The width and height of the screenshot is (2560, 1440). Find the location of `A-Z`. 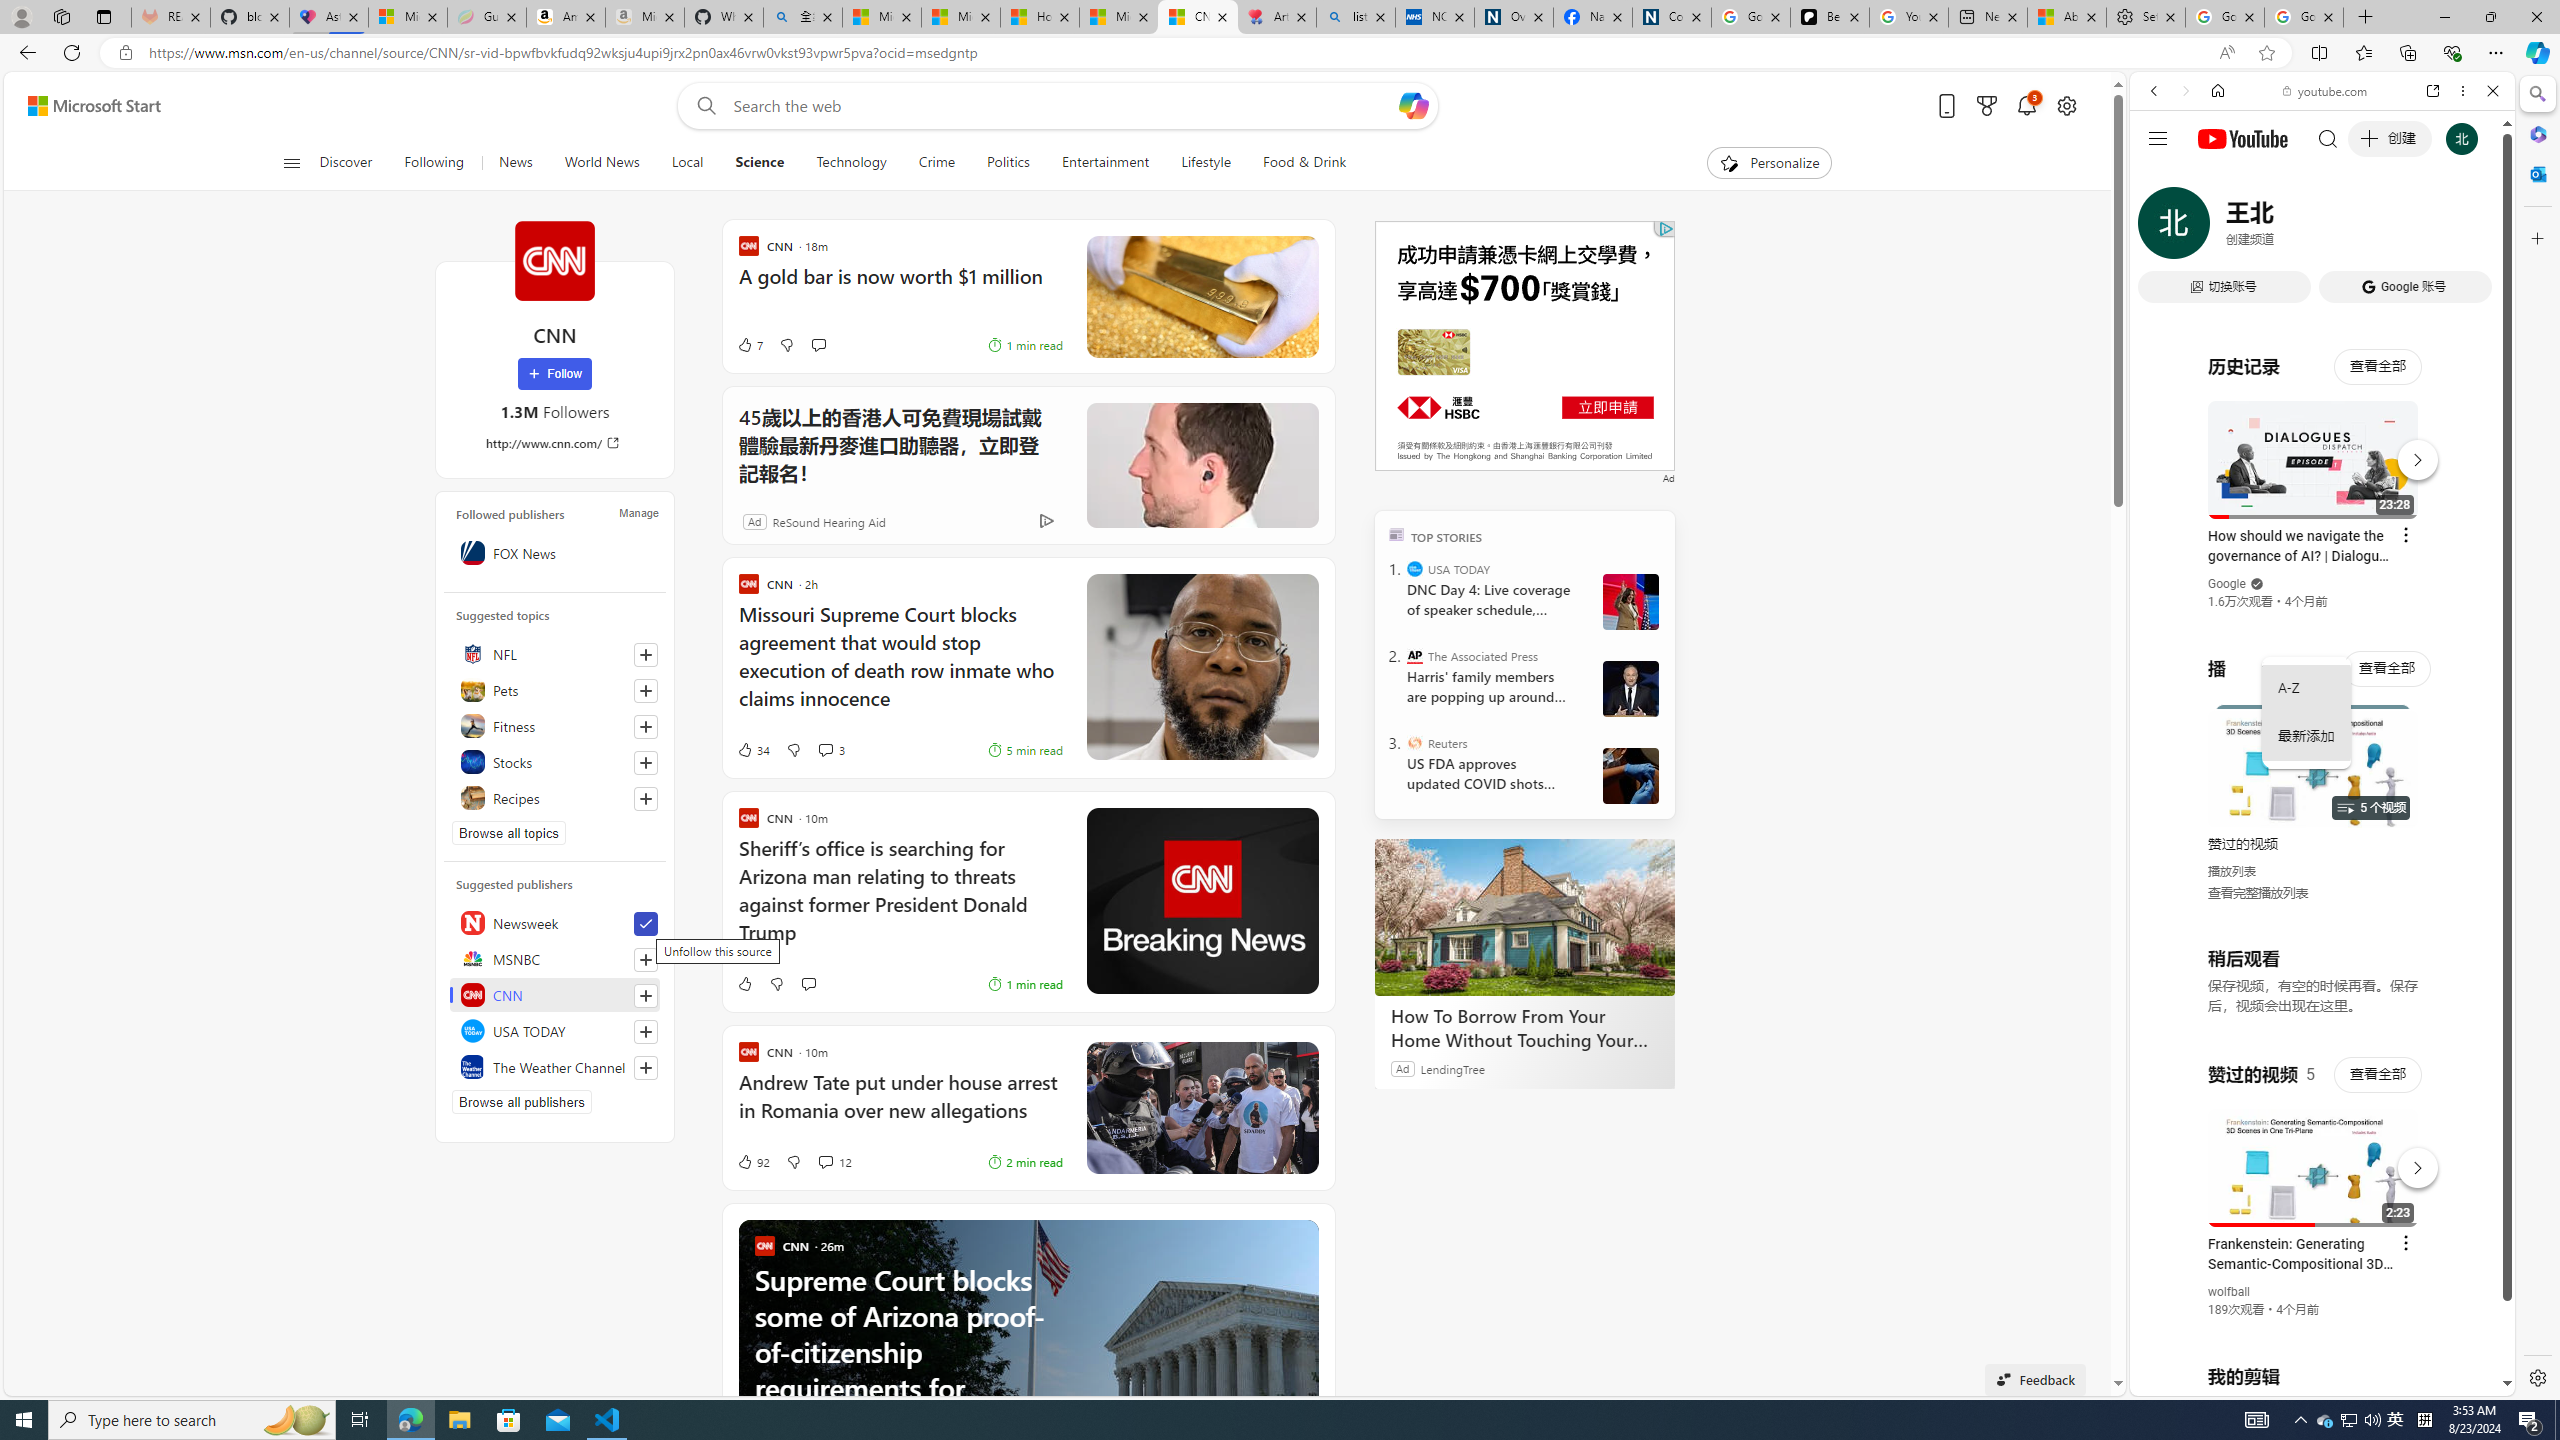

A-Z is located at coordinates (2306, 688).